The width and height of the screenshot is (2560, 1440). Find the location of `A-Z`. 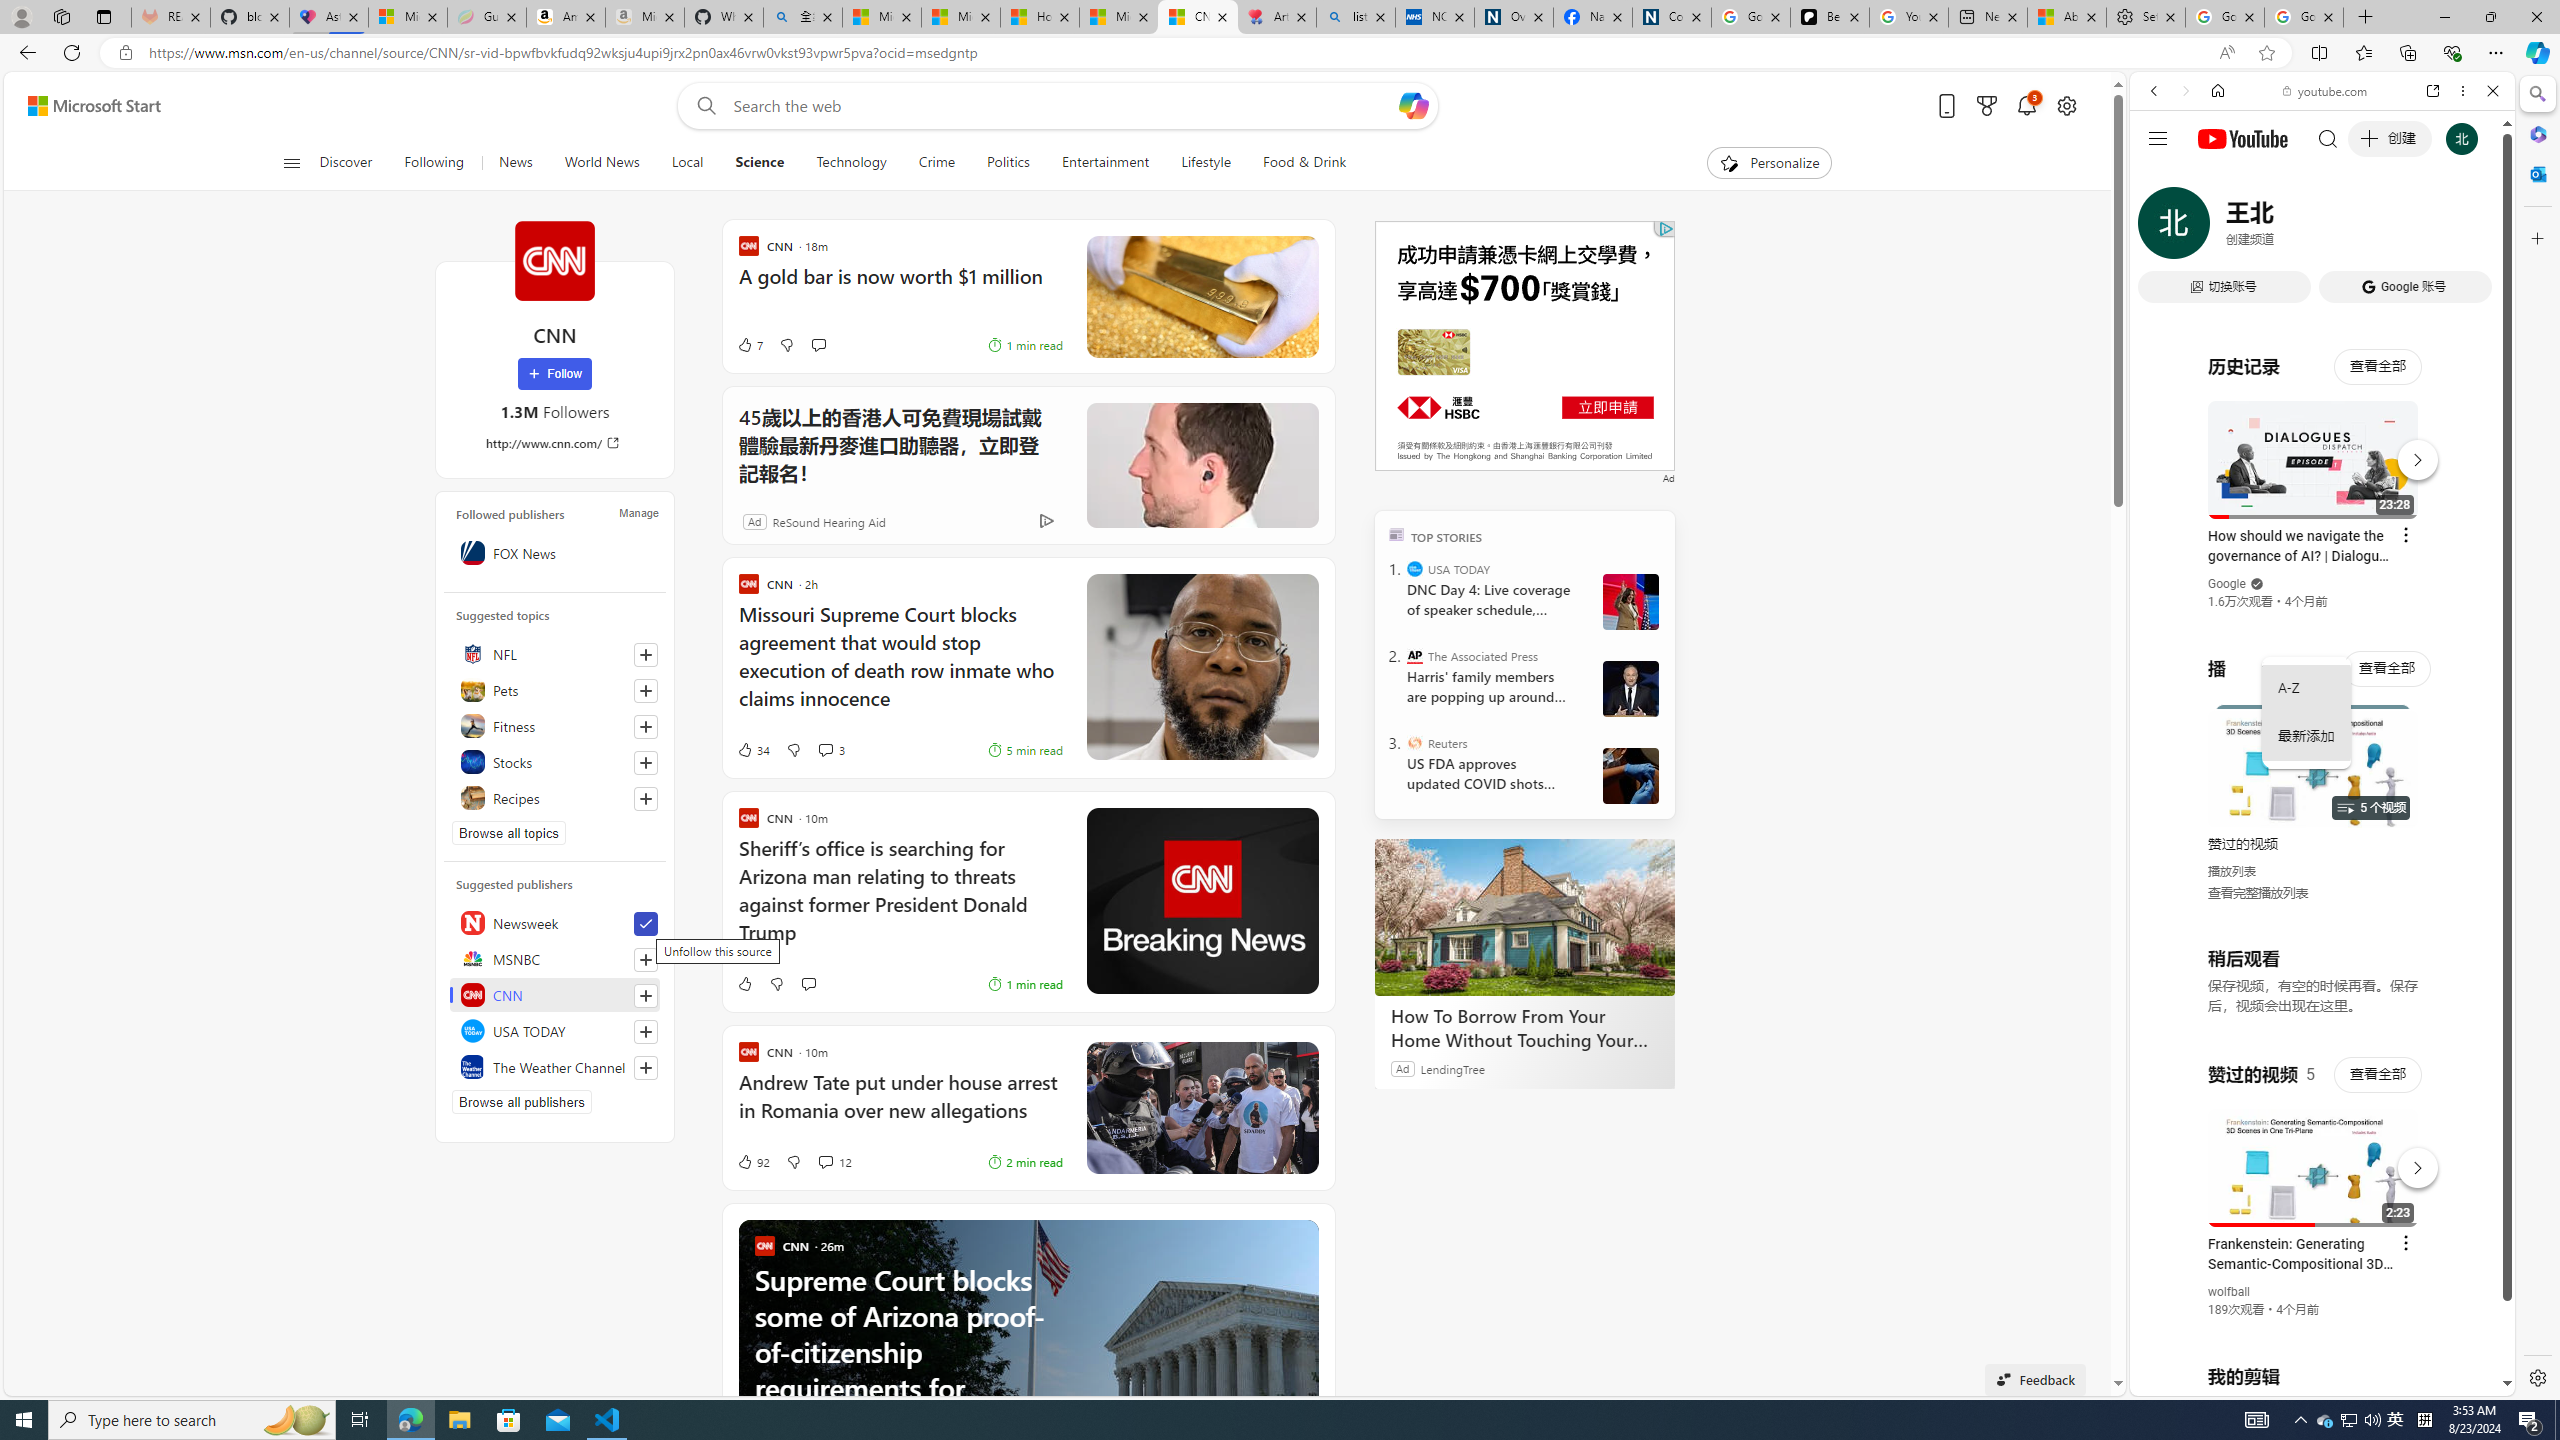

A-Z is located at coordinates (2306, 688).